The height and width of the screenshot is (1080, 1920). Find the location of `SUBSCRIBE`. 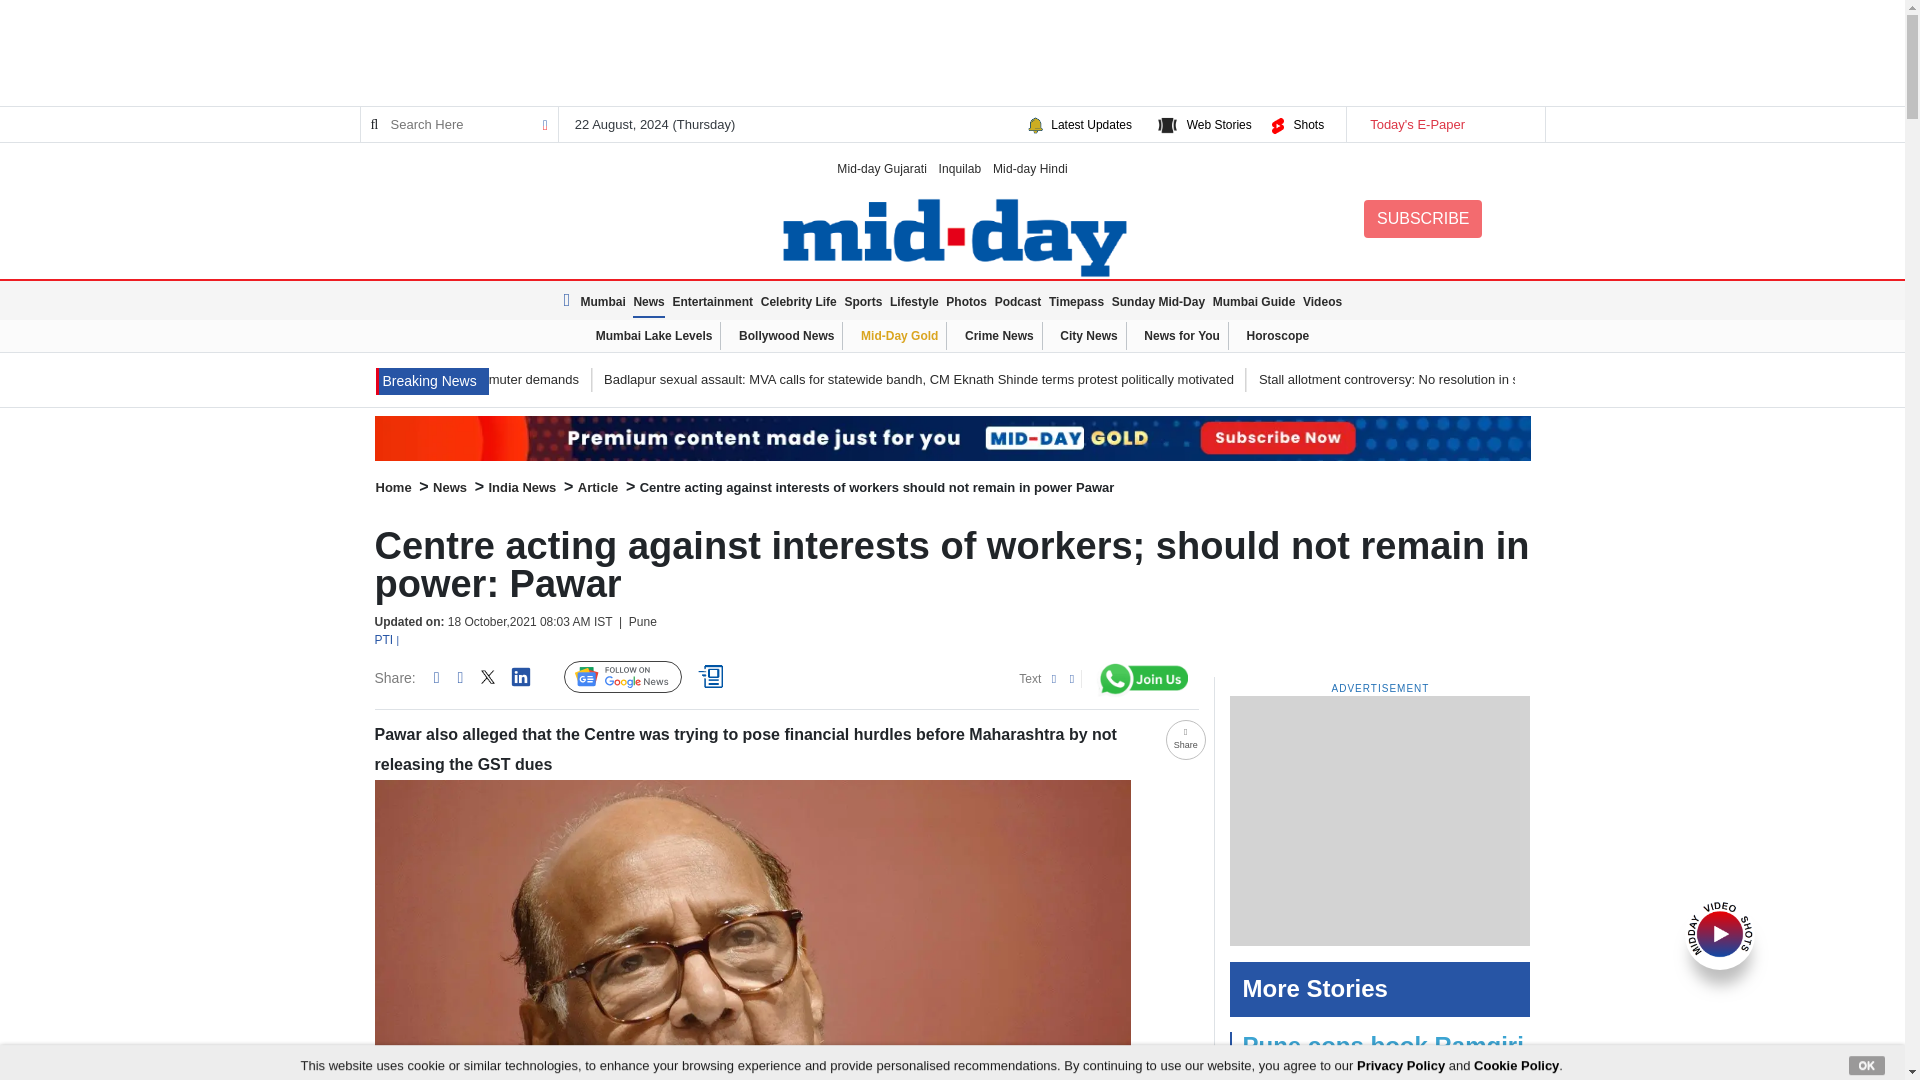

SUBSCRIBE is located at coordinates (1422, 218).